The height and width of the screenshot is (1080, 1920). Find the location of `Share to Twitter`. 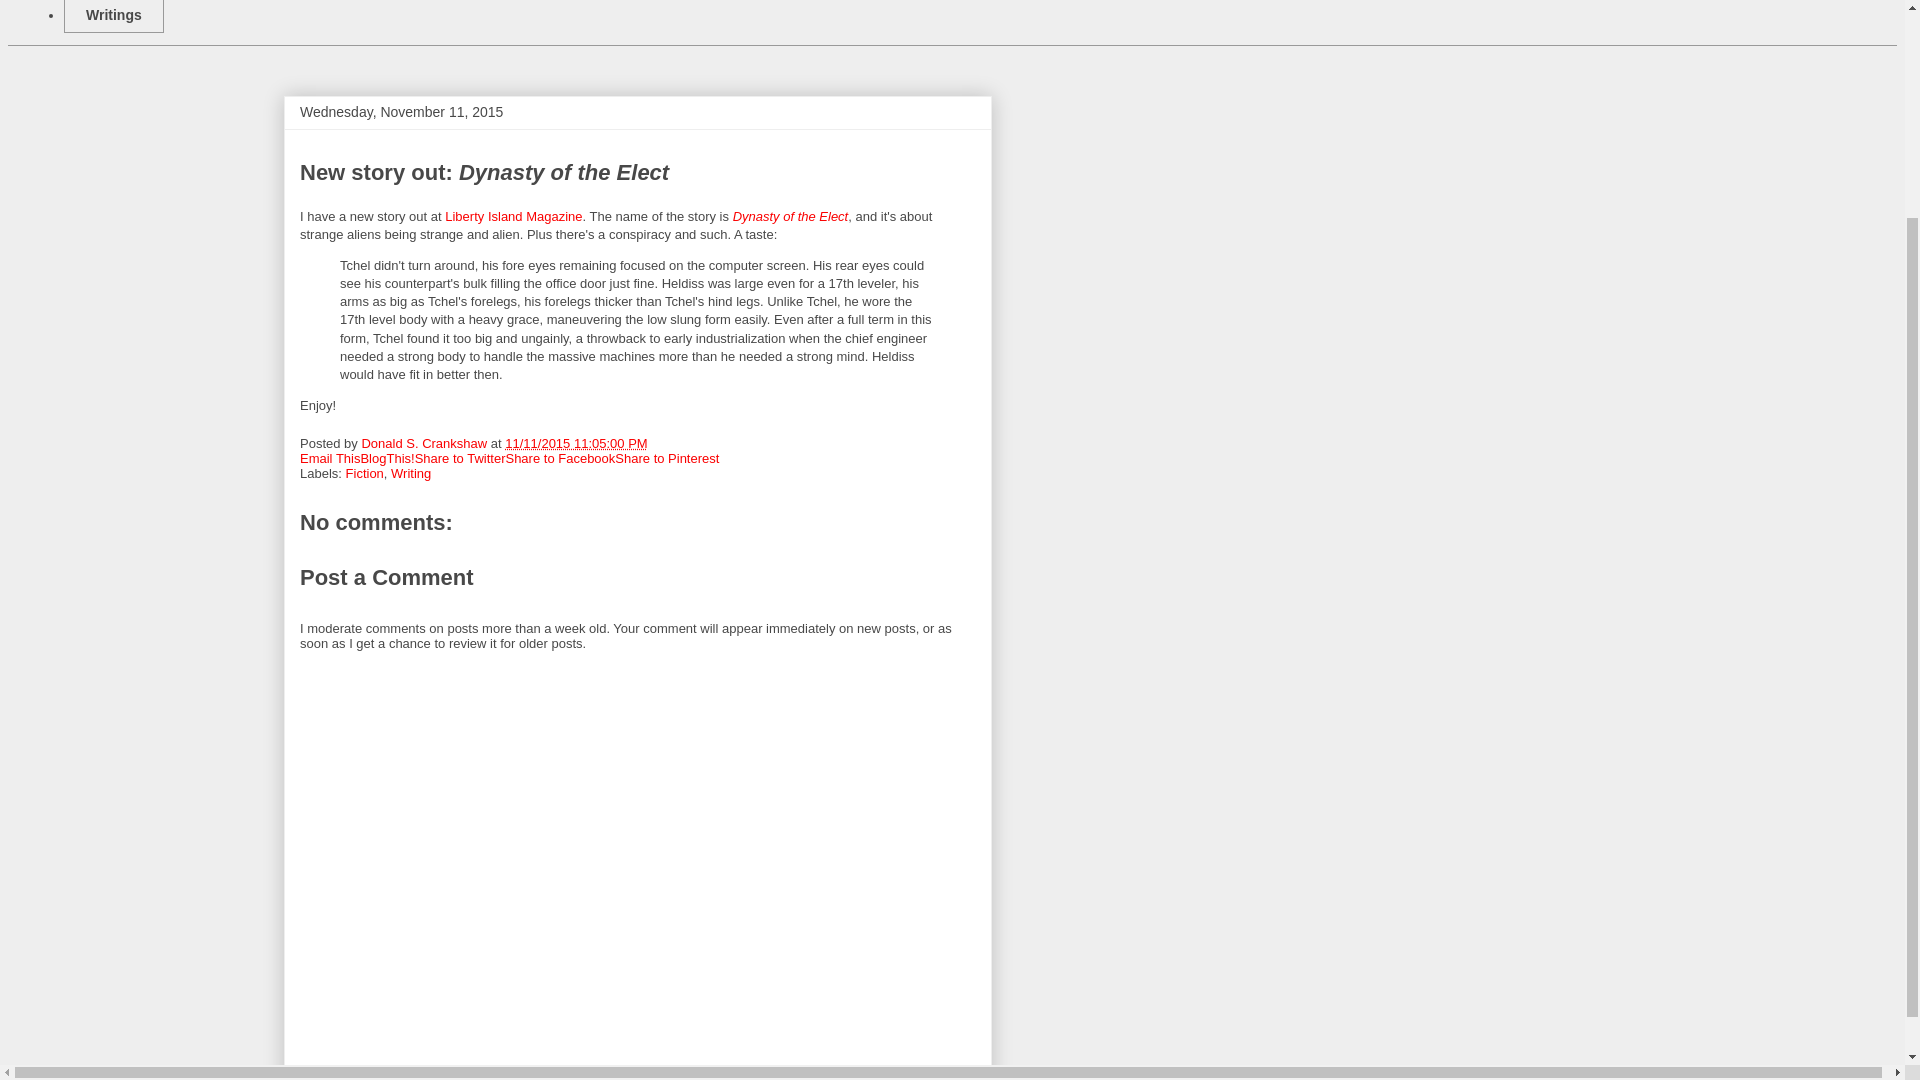

Share to Twitter is located at coordinates (460, 458).